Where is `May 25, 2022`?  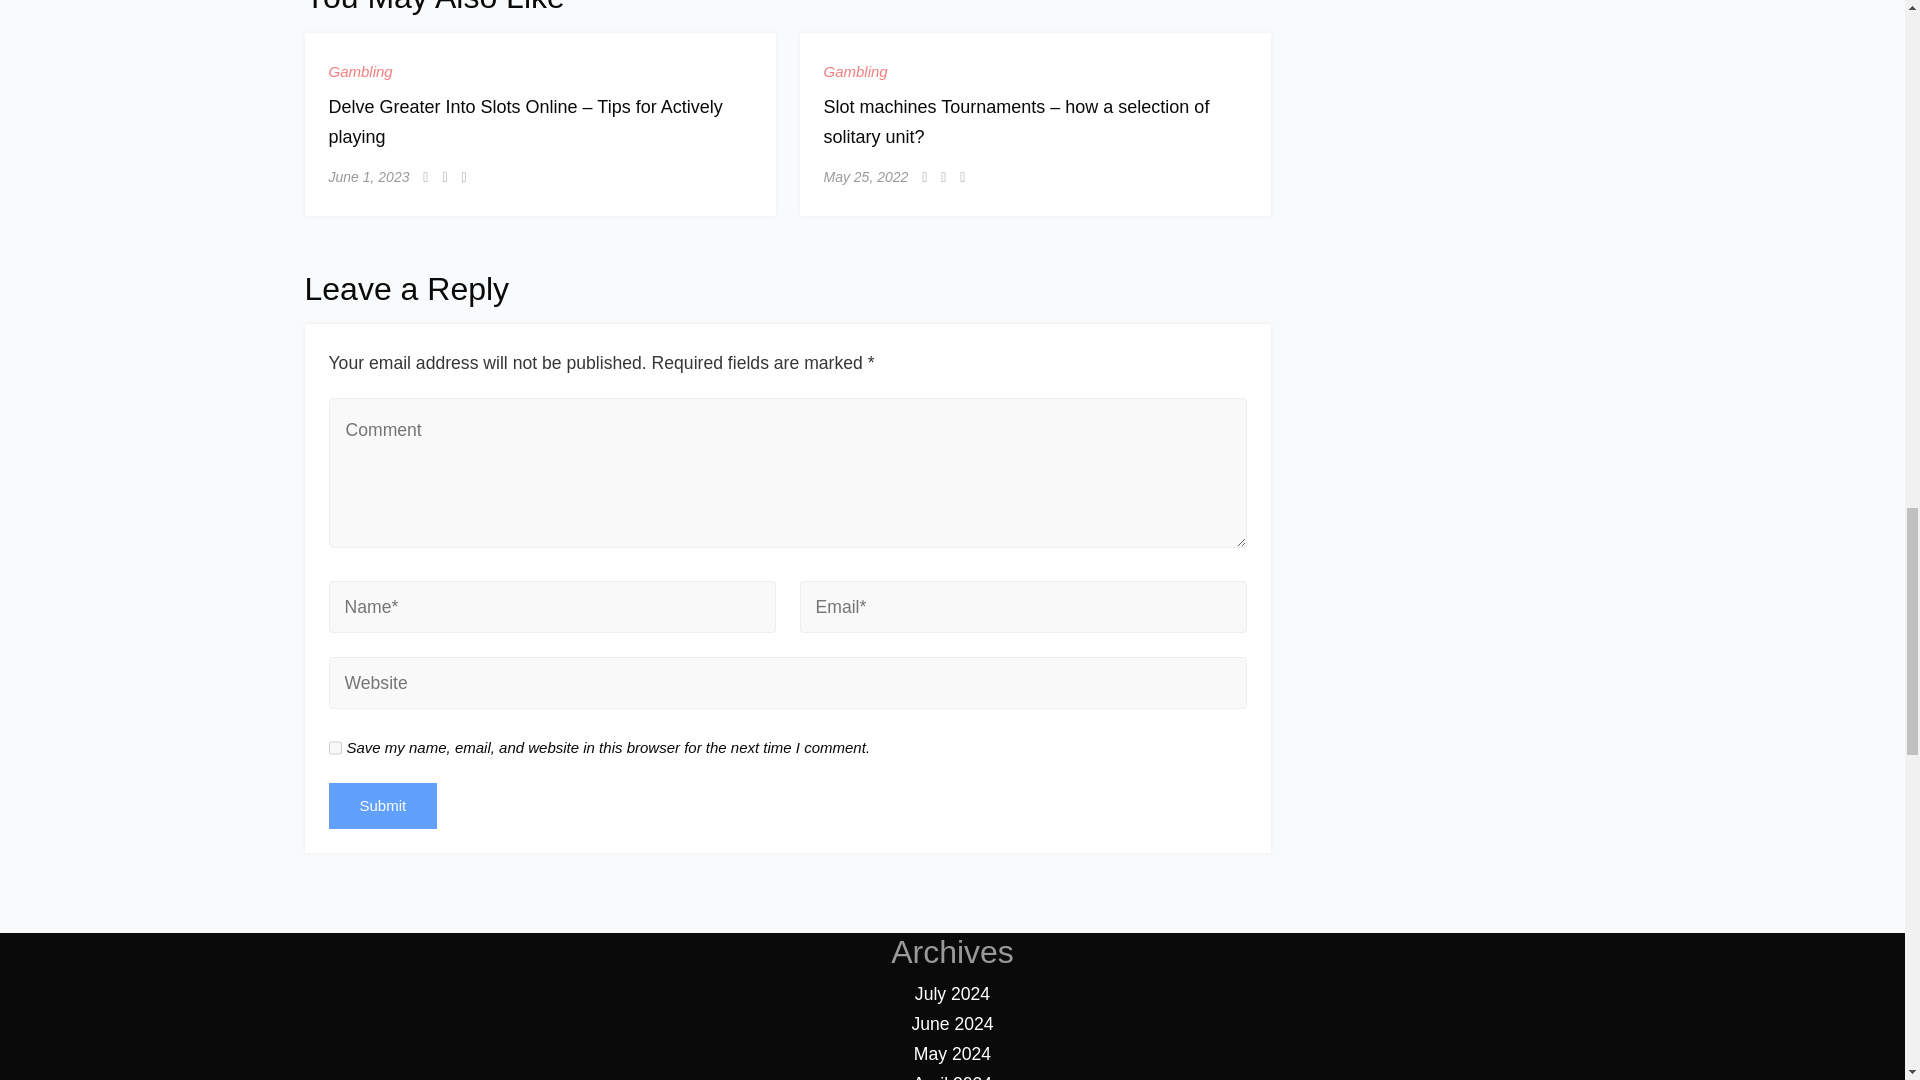
May 25, 2022 is located at coordinates (866, 176).